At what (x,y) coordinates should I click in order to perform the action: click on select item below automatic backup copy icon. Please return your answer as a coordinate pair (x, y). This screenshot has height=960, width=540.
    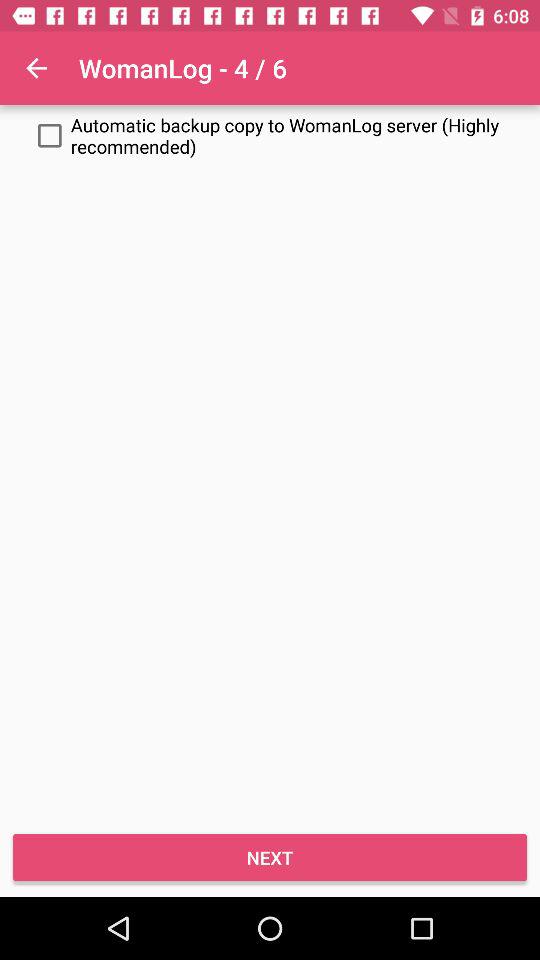
    Looking at the image, I should click on (270, 858).